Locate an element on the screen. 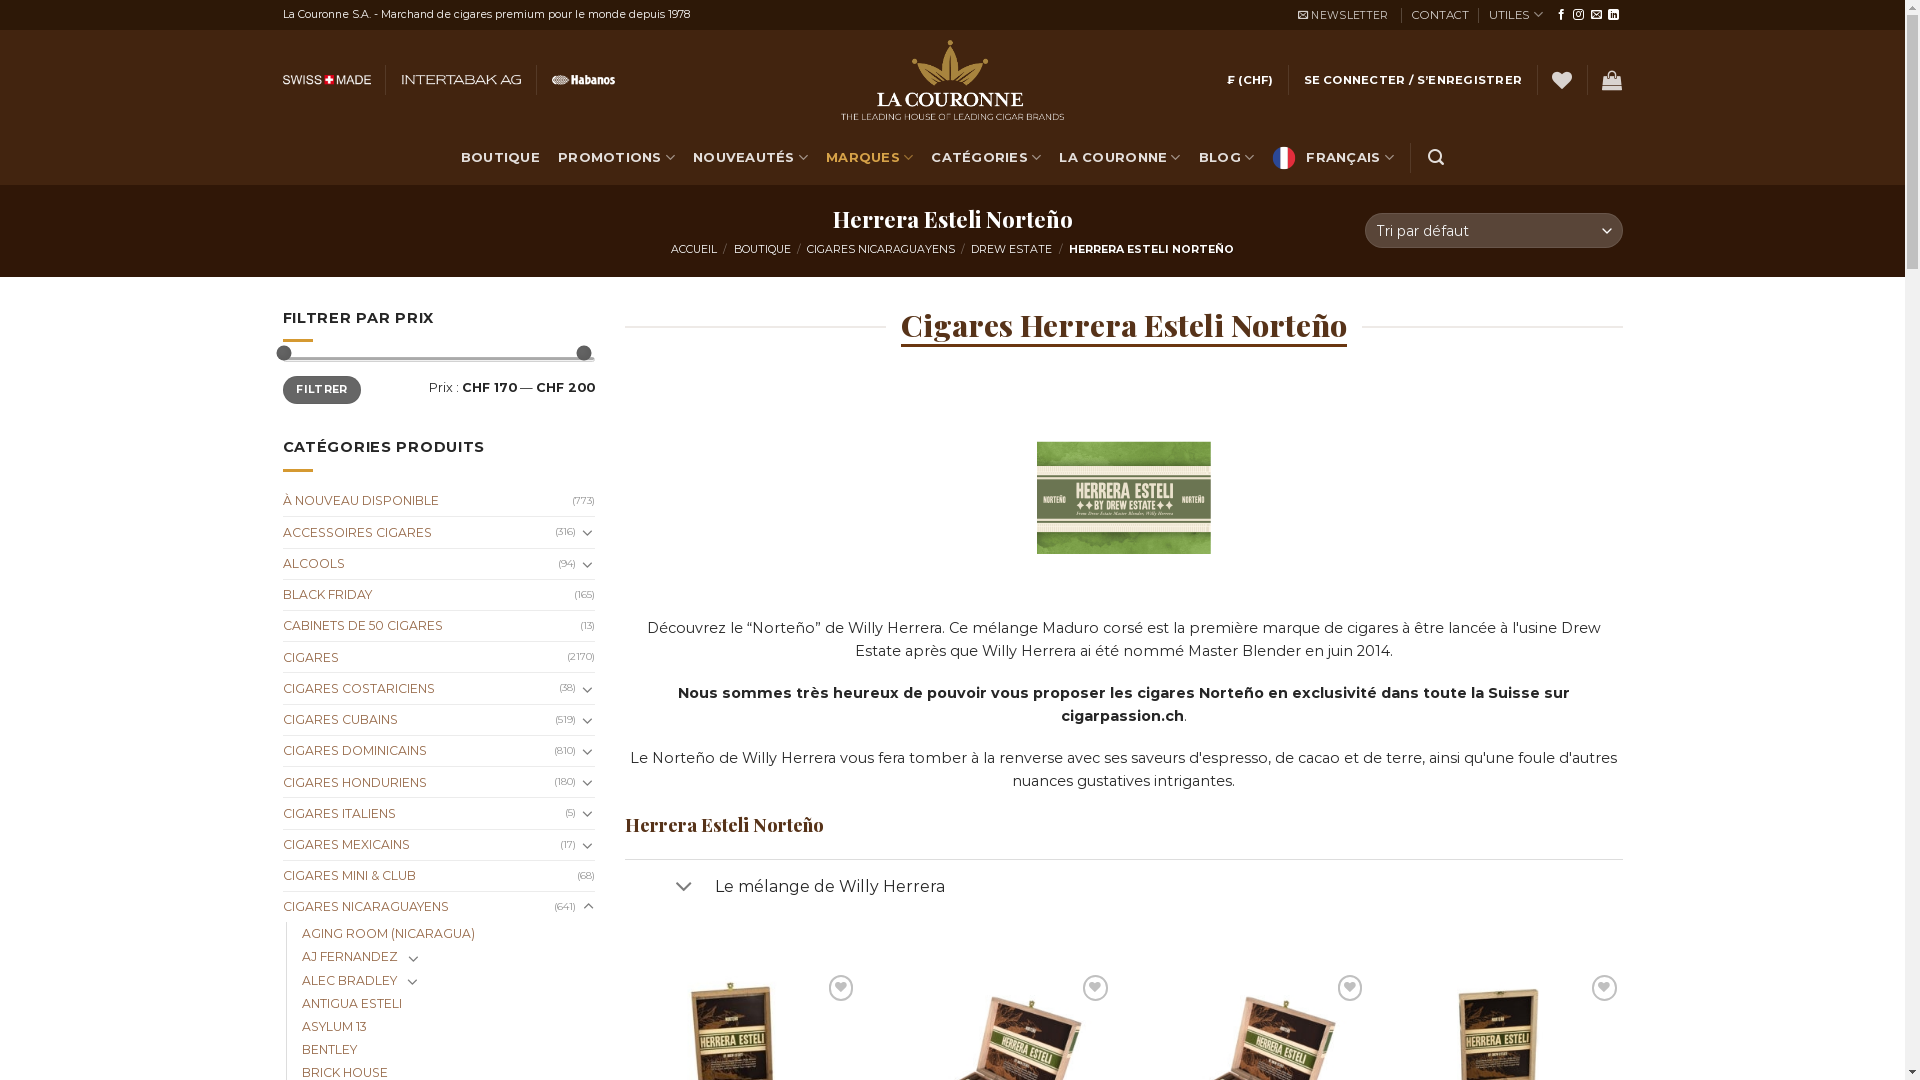  DREW ESTATE is located at coordinates (1012, 250).